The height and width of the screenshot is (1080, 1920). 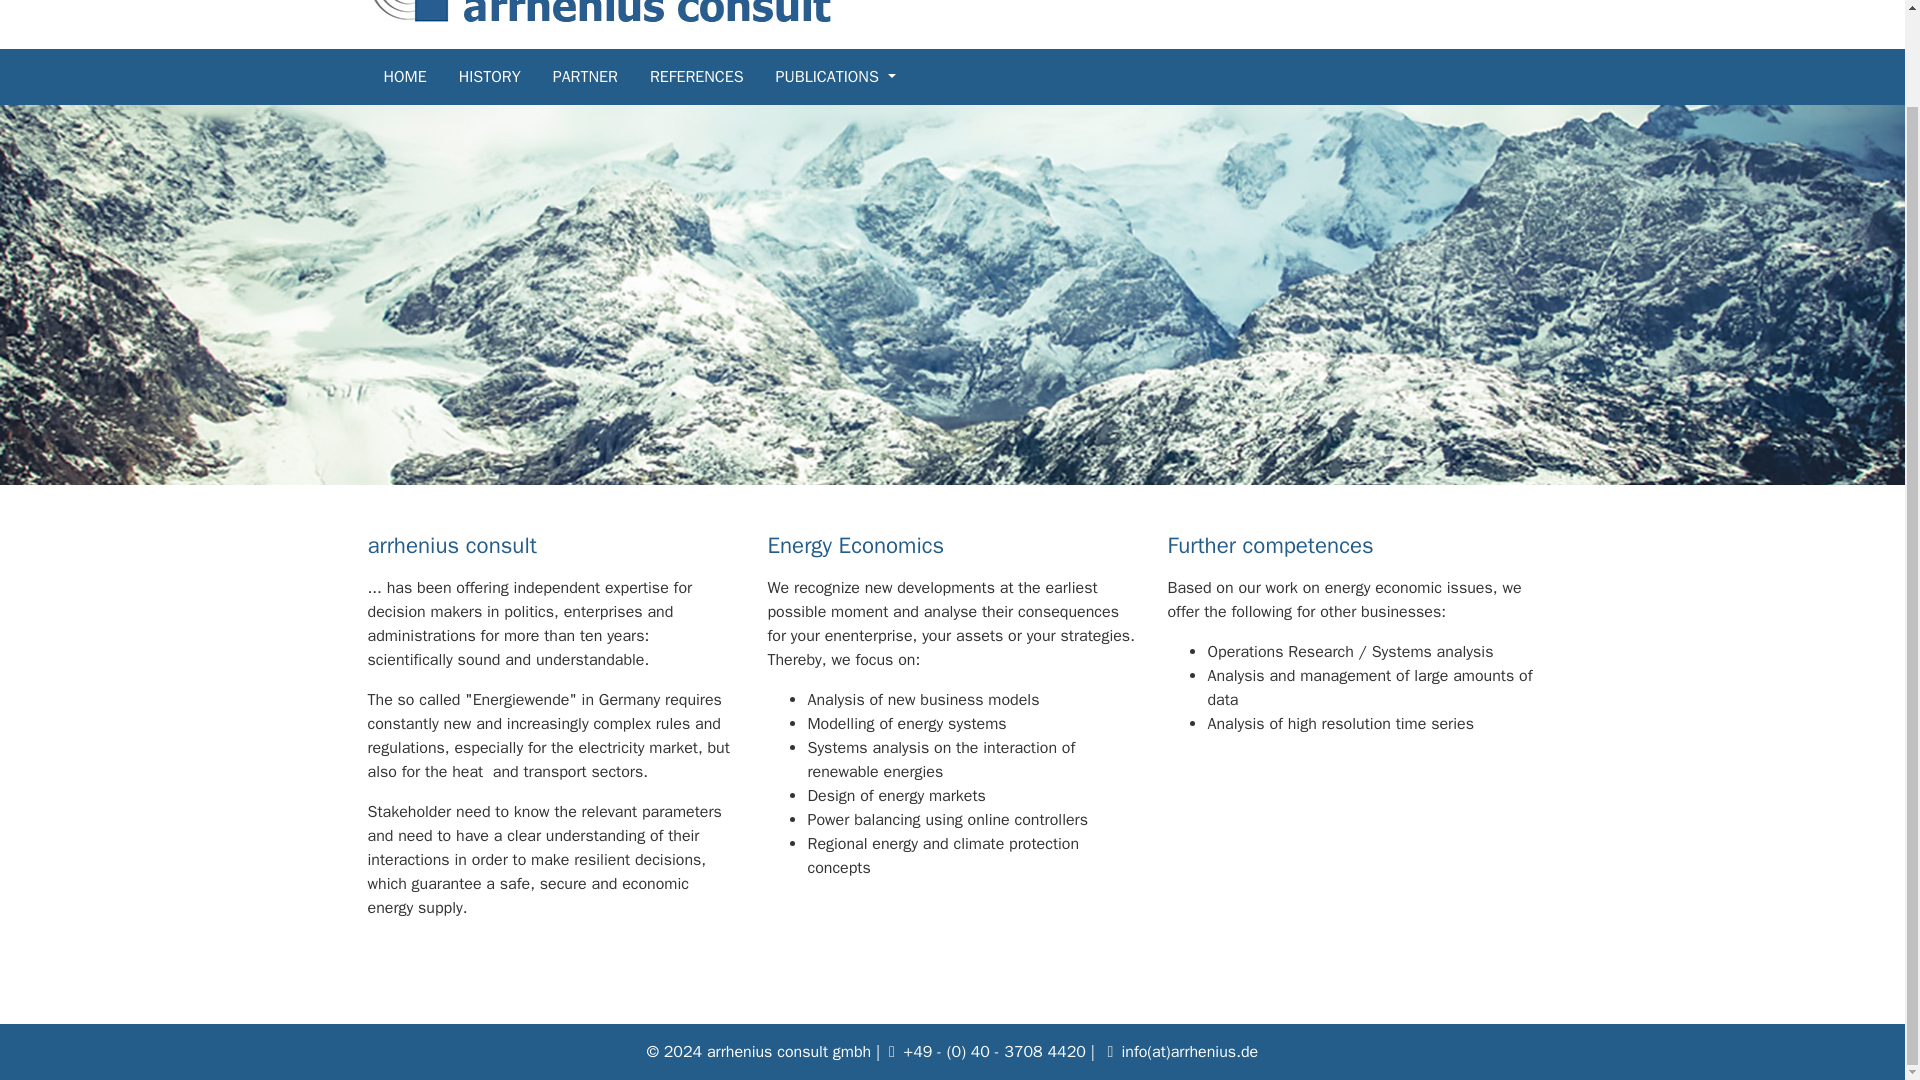 What do you see at coordinates (505, 77) in the screenshot?
I see `HISTORY` at bounding box center [505, 77].